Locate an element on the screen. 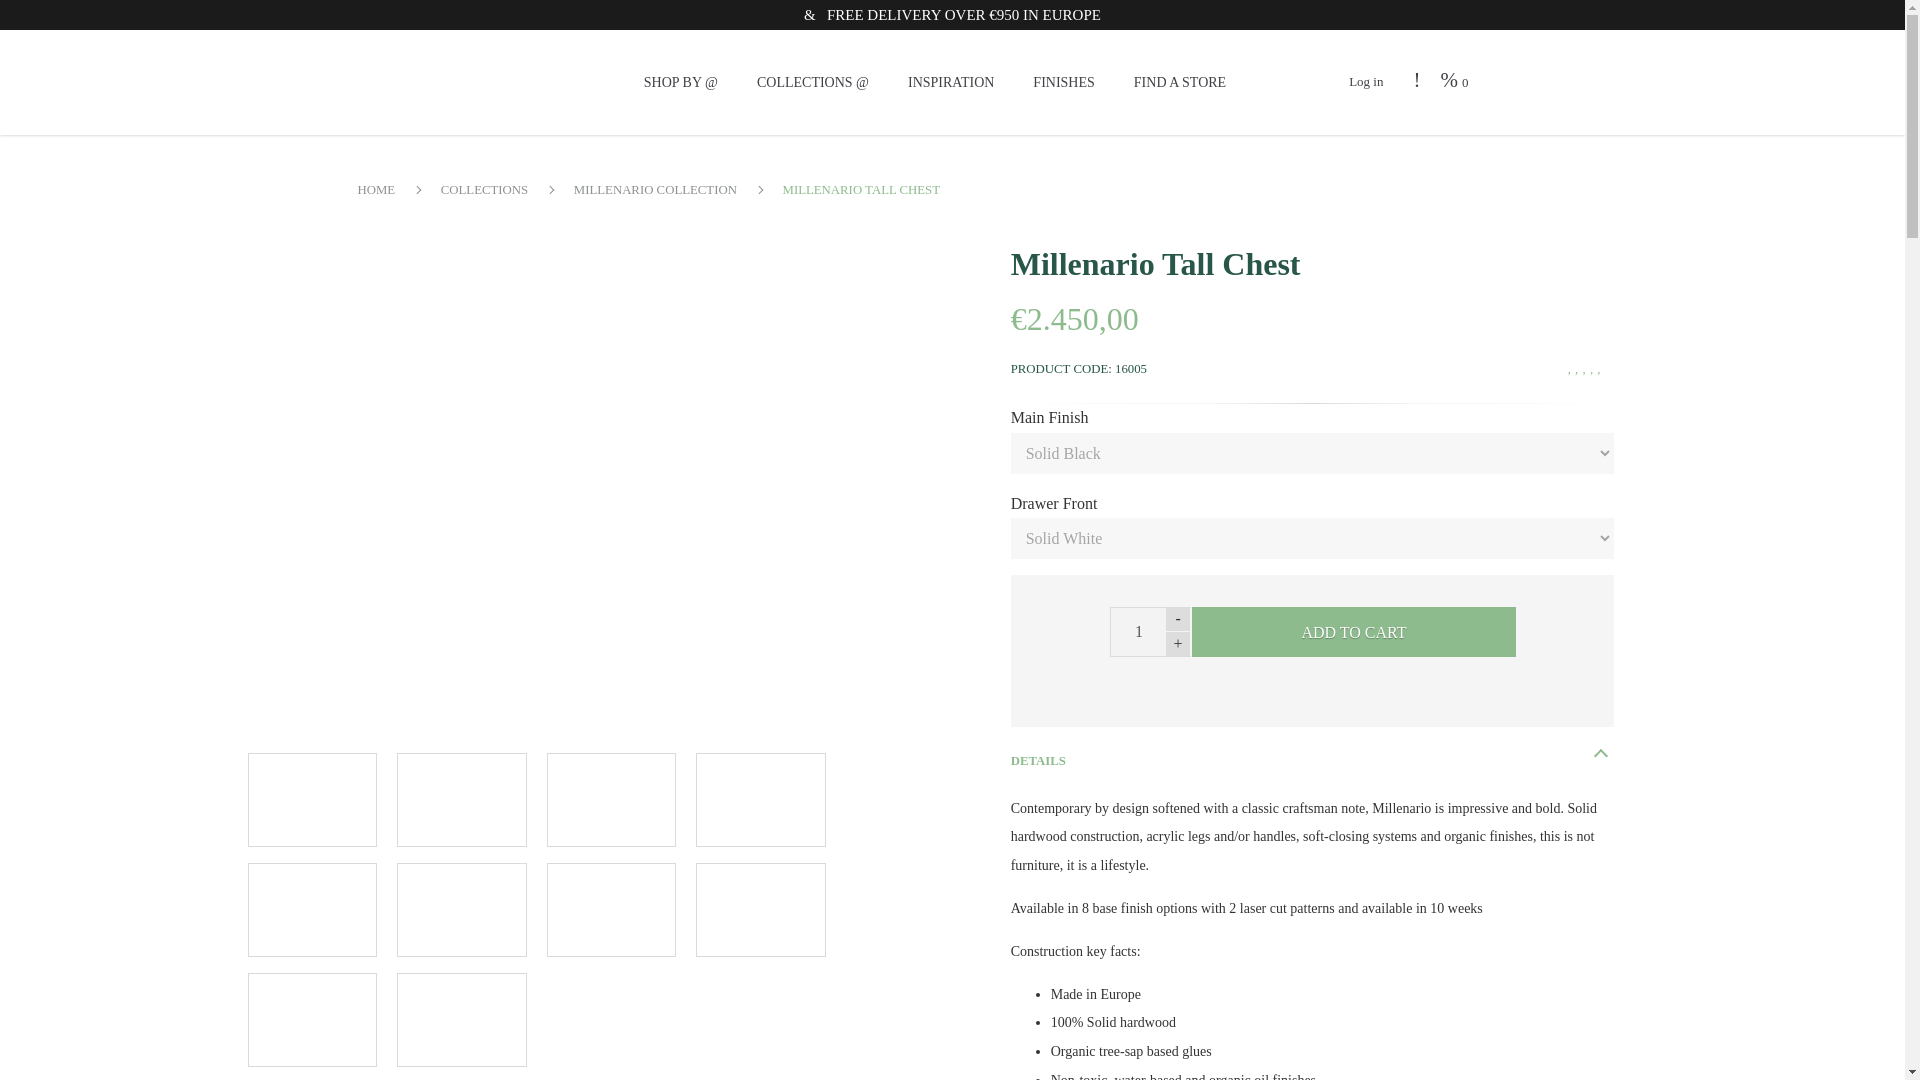  FIND A STORE is located at coordinates (1180, 82).